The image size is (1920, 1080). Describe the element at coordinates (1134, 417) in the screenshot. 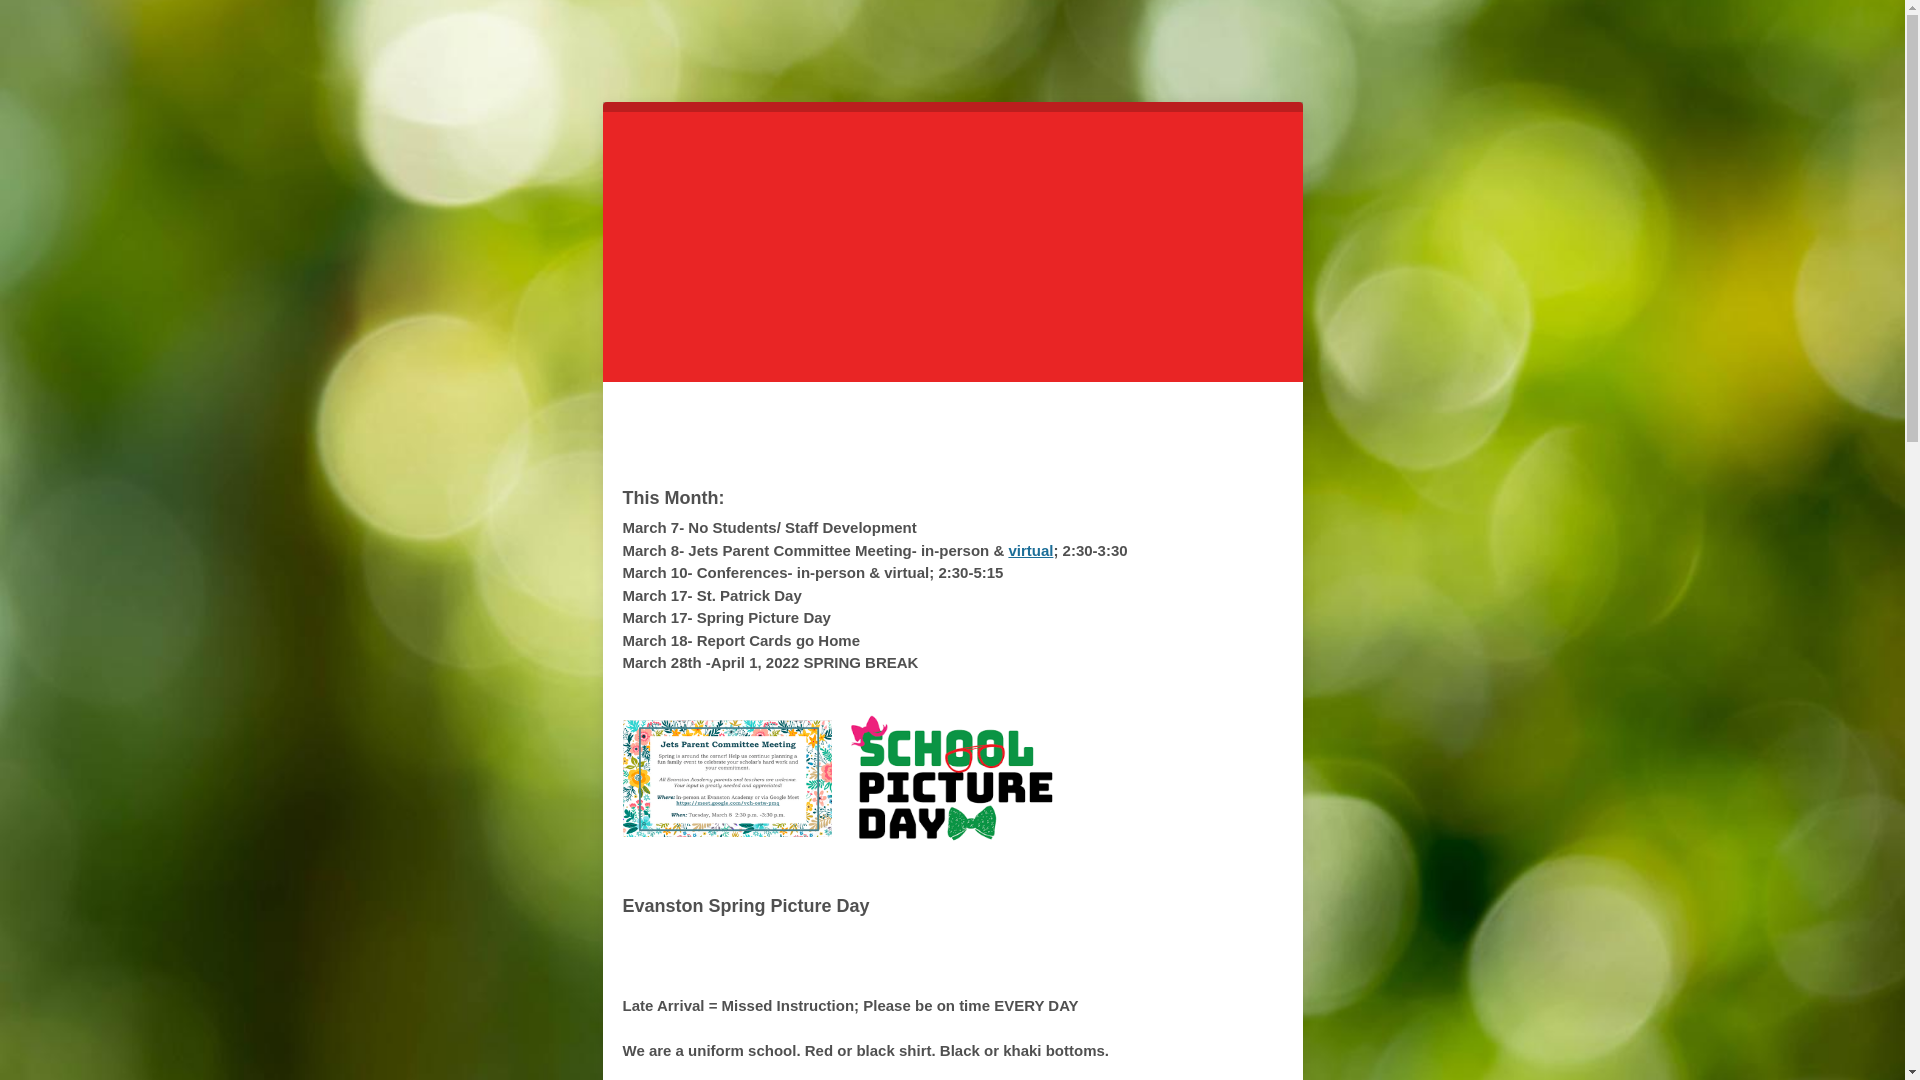

I see `7:45` at that location.